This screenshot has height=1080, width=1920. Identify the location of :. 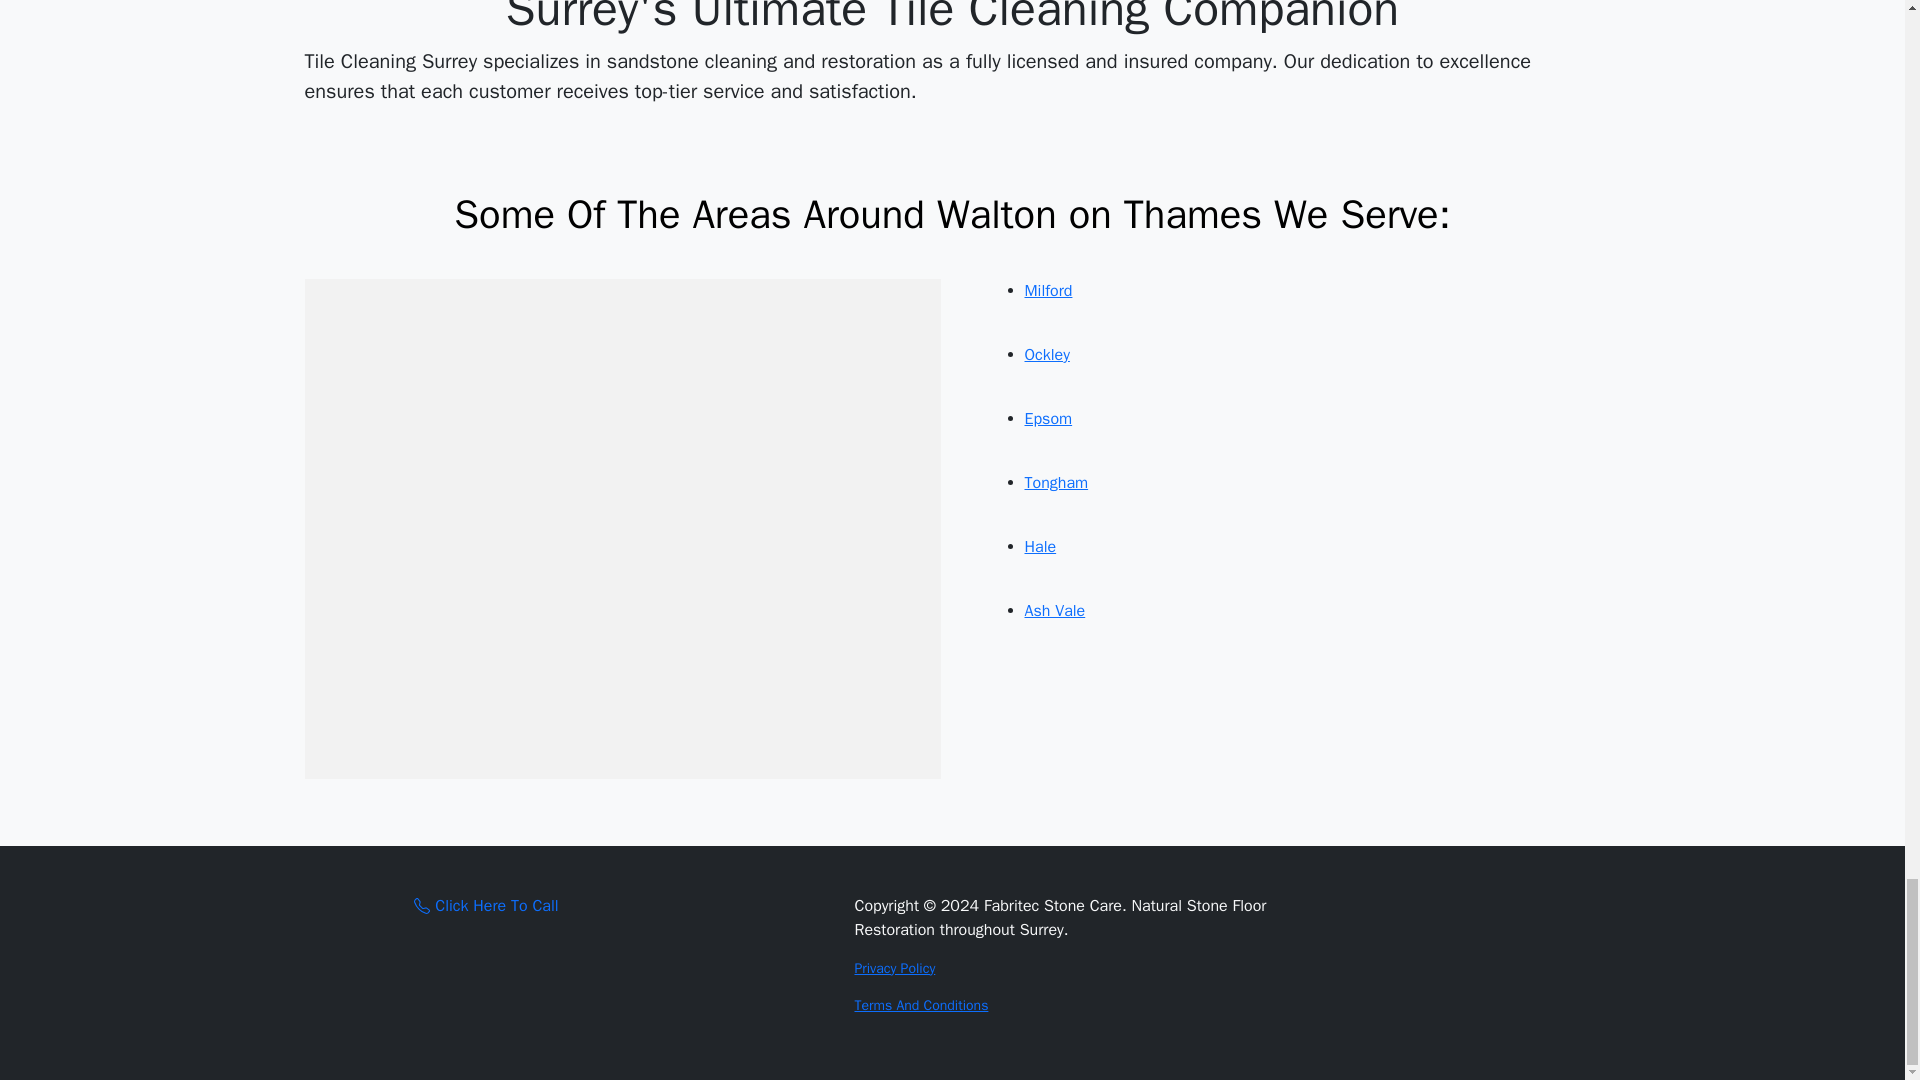
(422, 905).